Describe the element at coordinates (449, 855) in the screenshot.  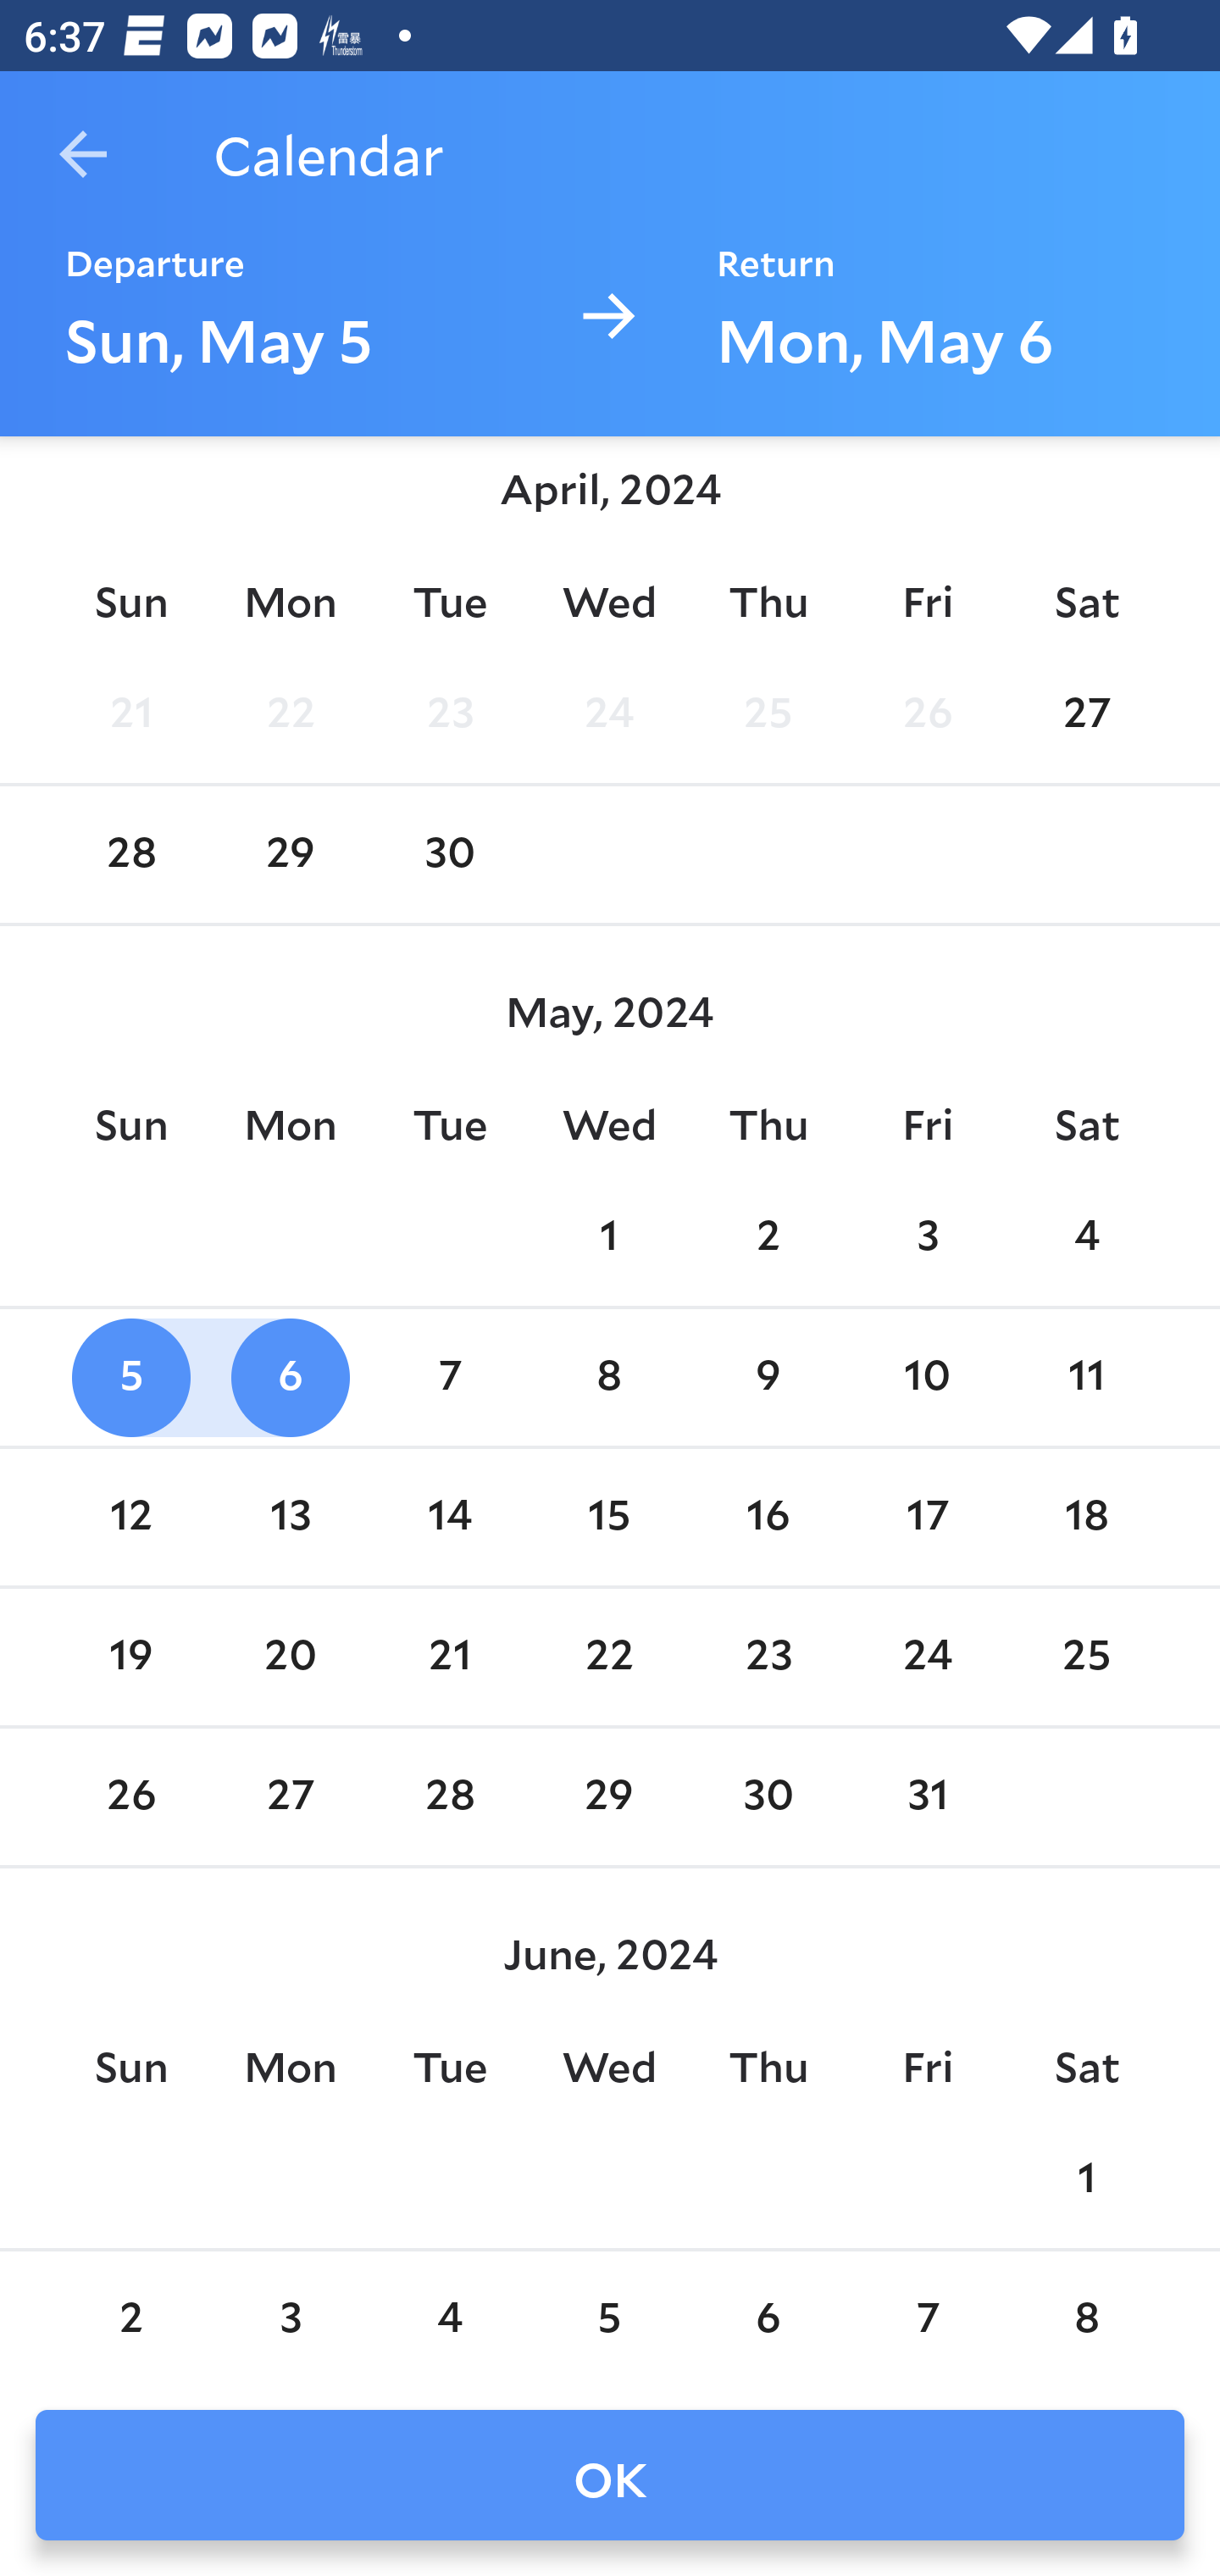
I see `30` at that location.